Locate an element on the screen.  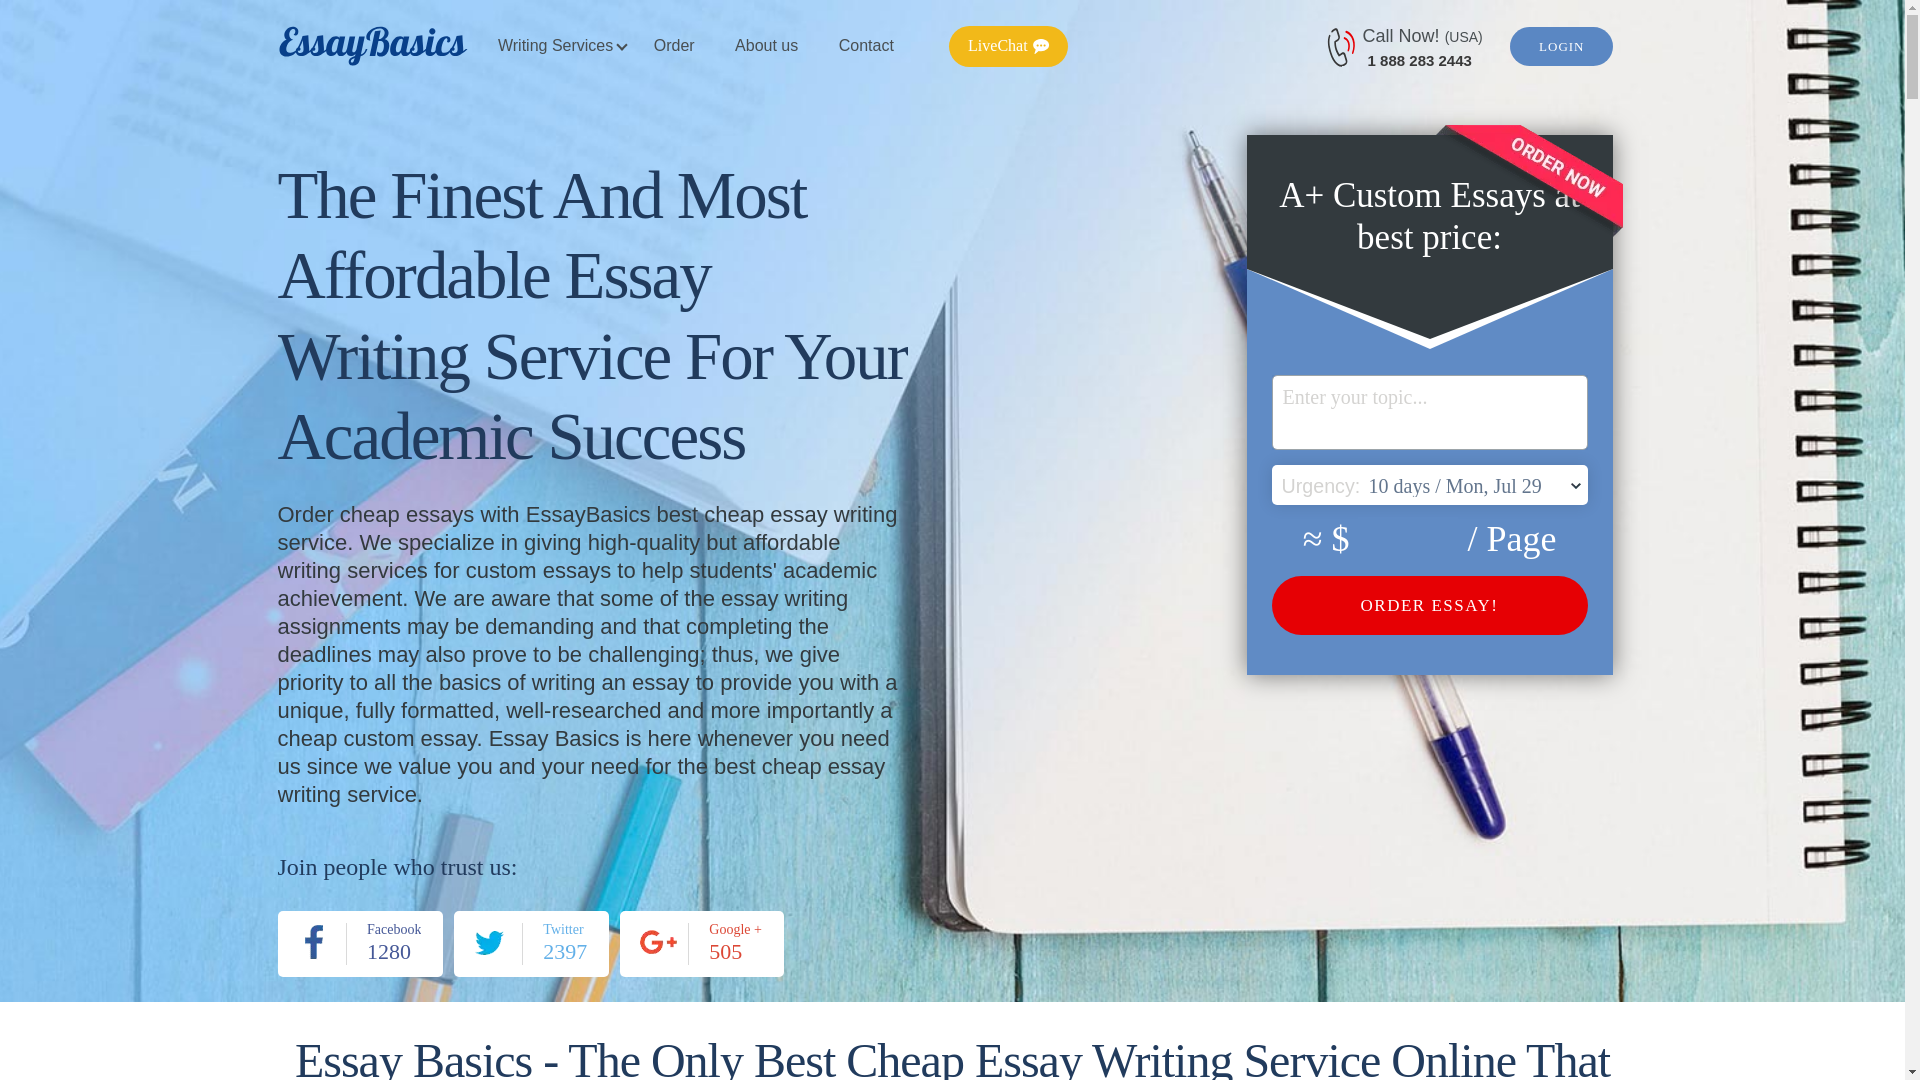
Order is located at coordinates (360, 944).